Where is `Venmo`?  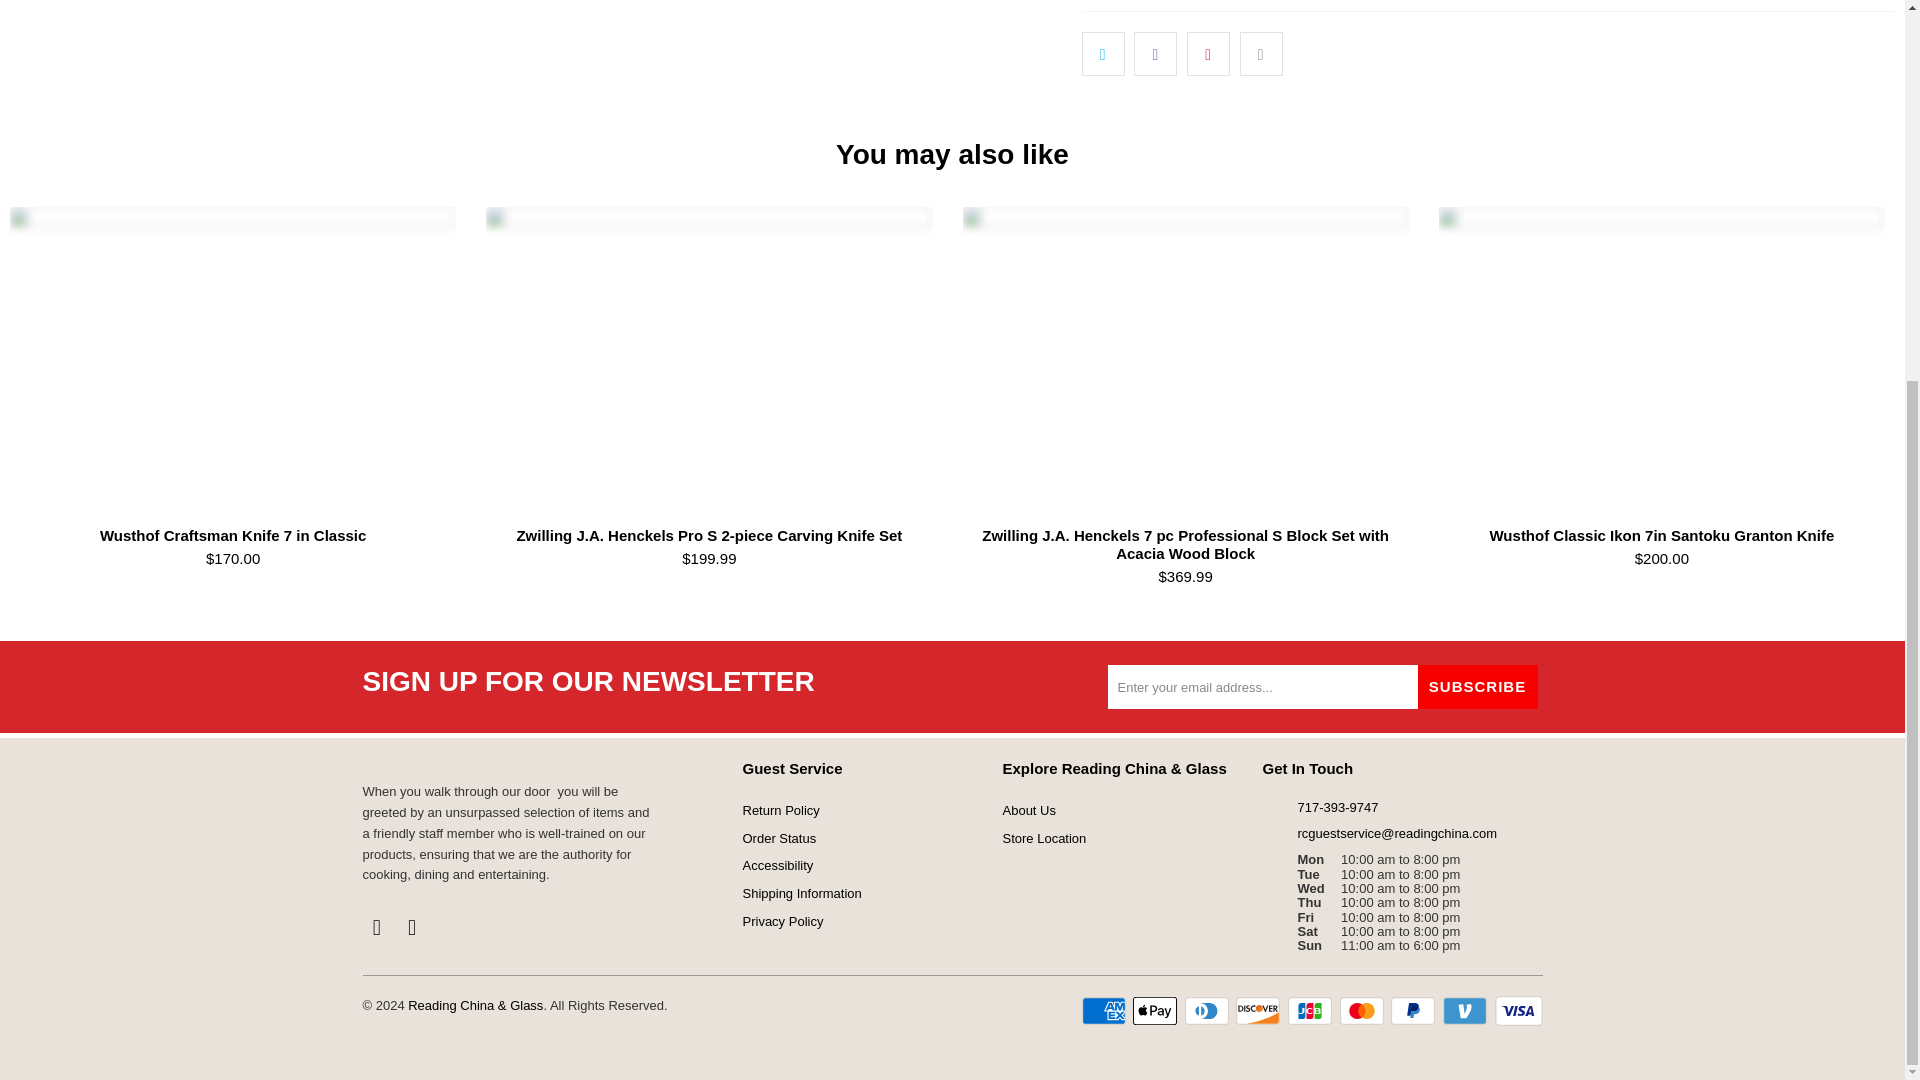
Venmo is located at coordinates (1467, 1010).